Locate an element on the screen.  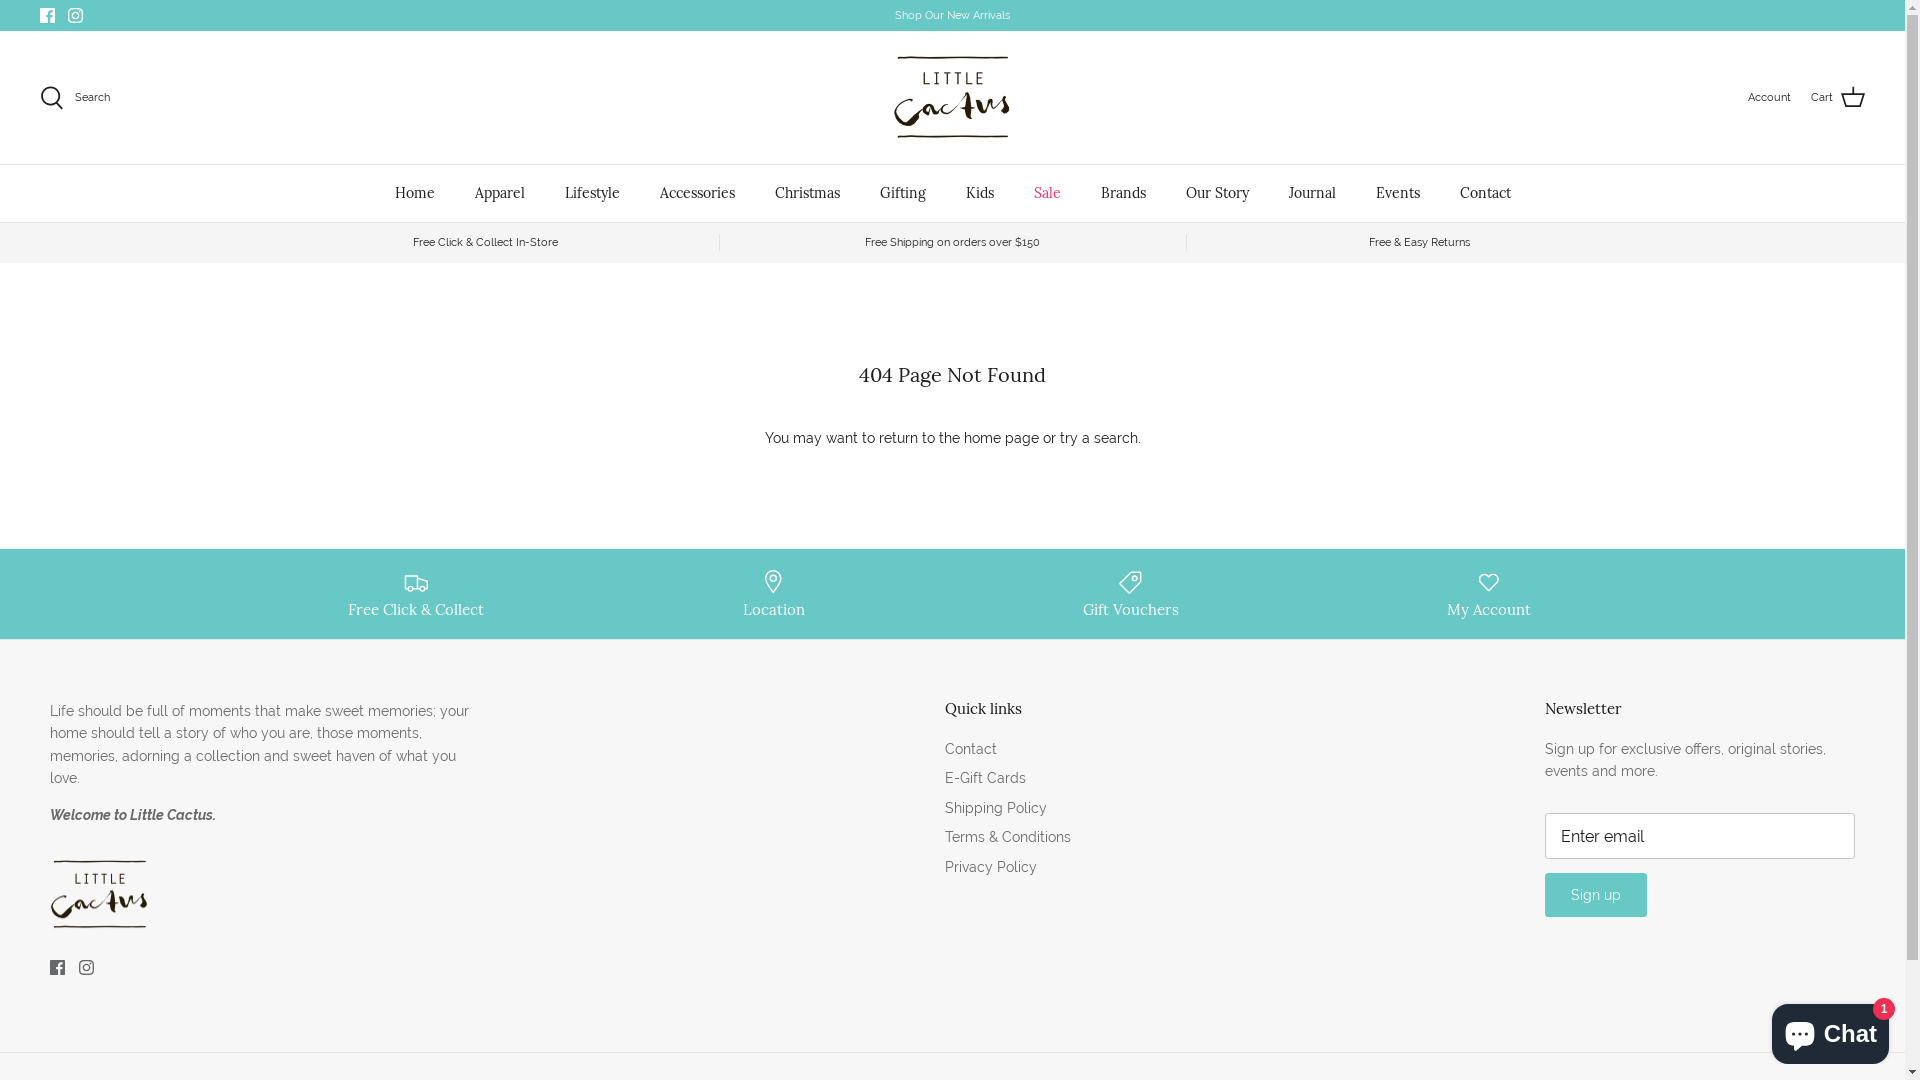
Contact is located at coordinates (1486, 194).